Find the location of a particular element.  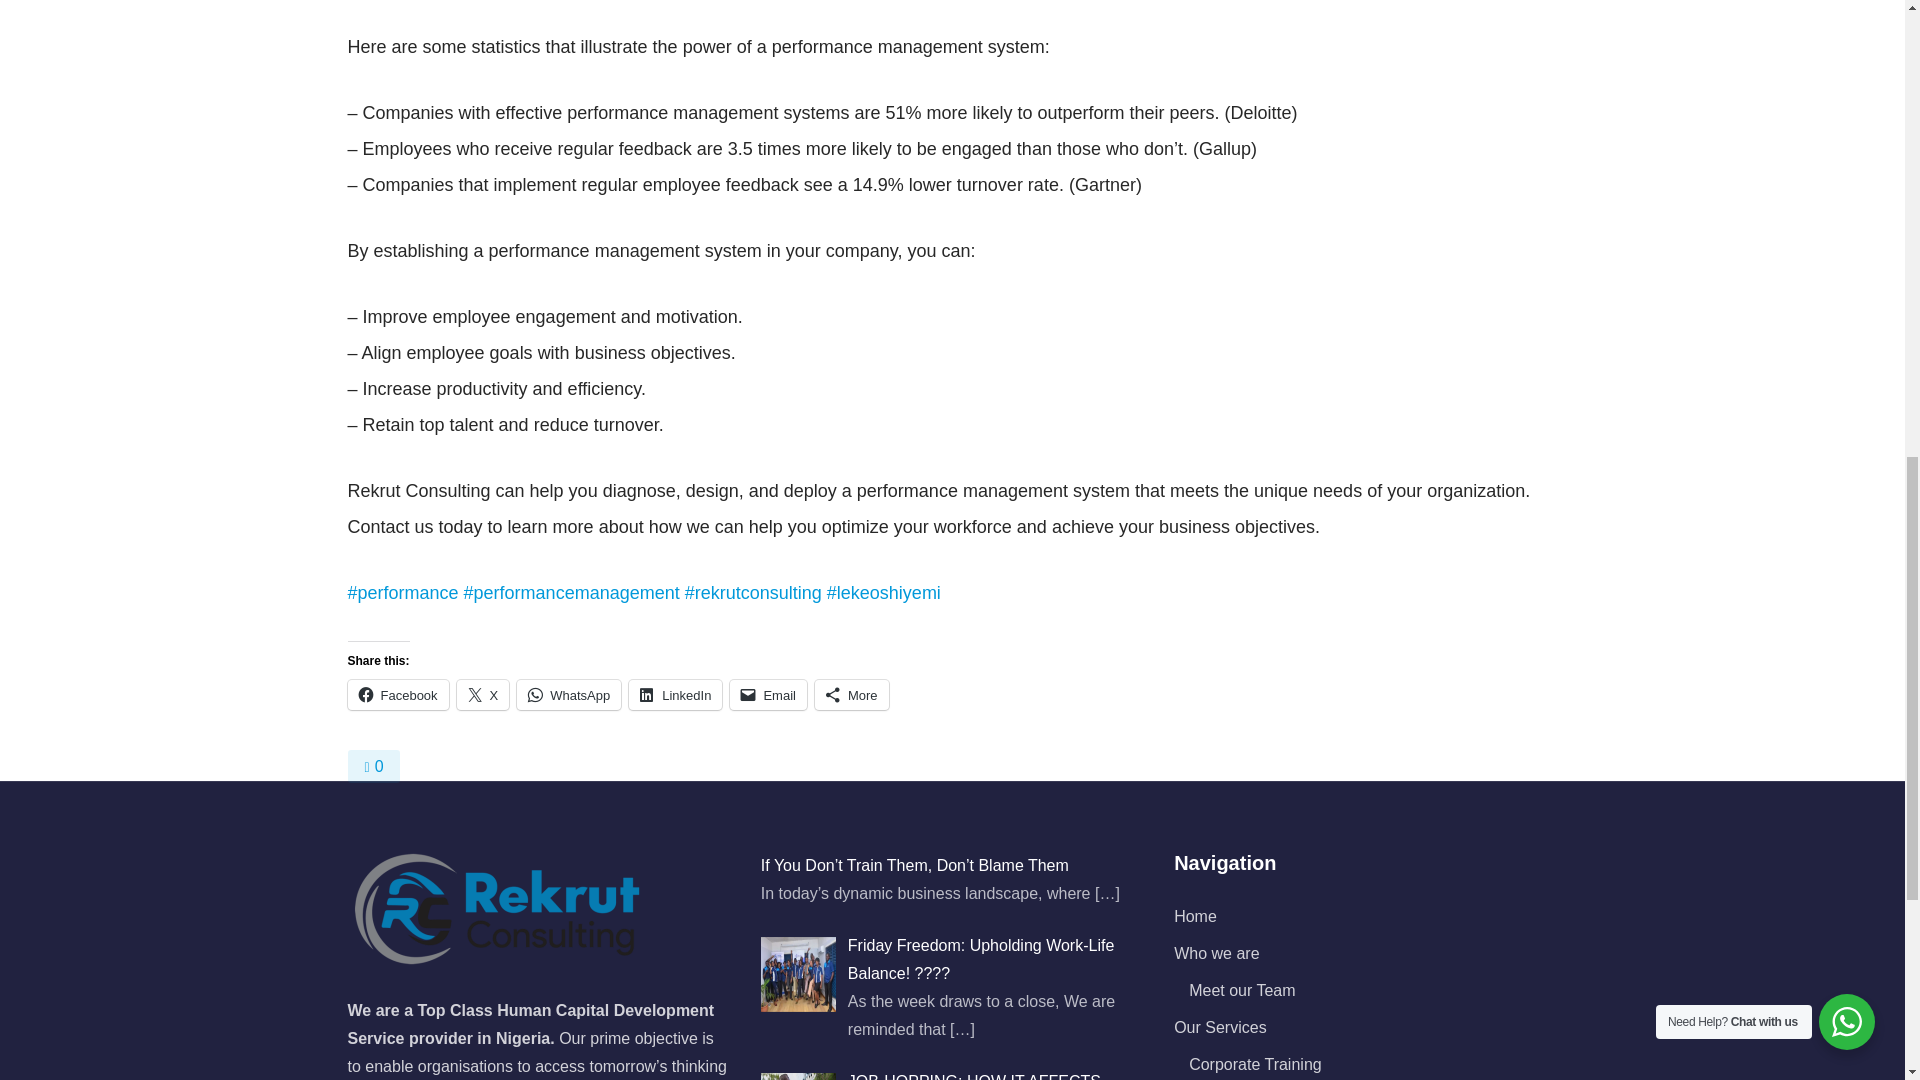

Facebook is located at coordinates (398, 694).